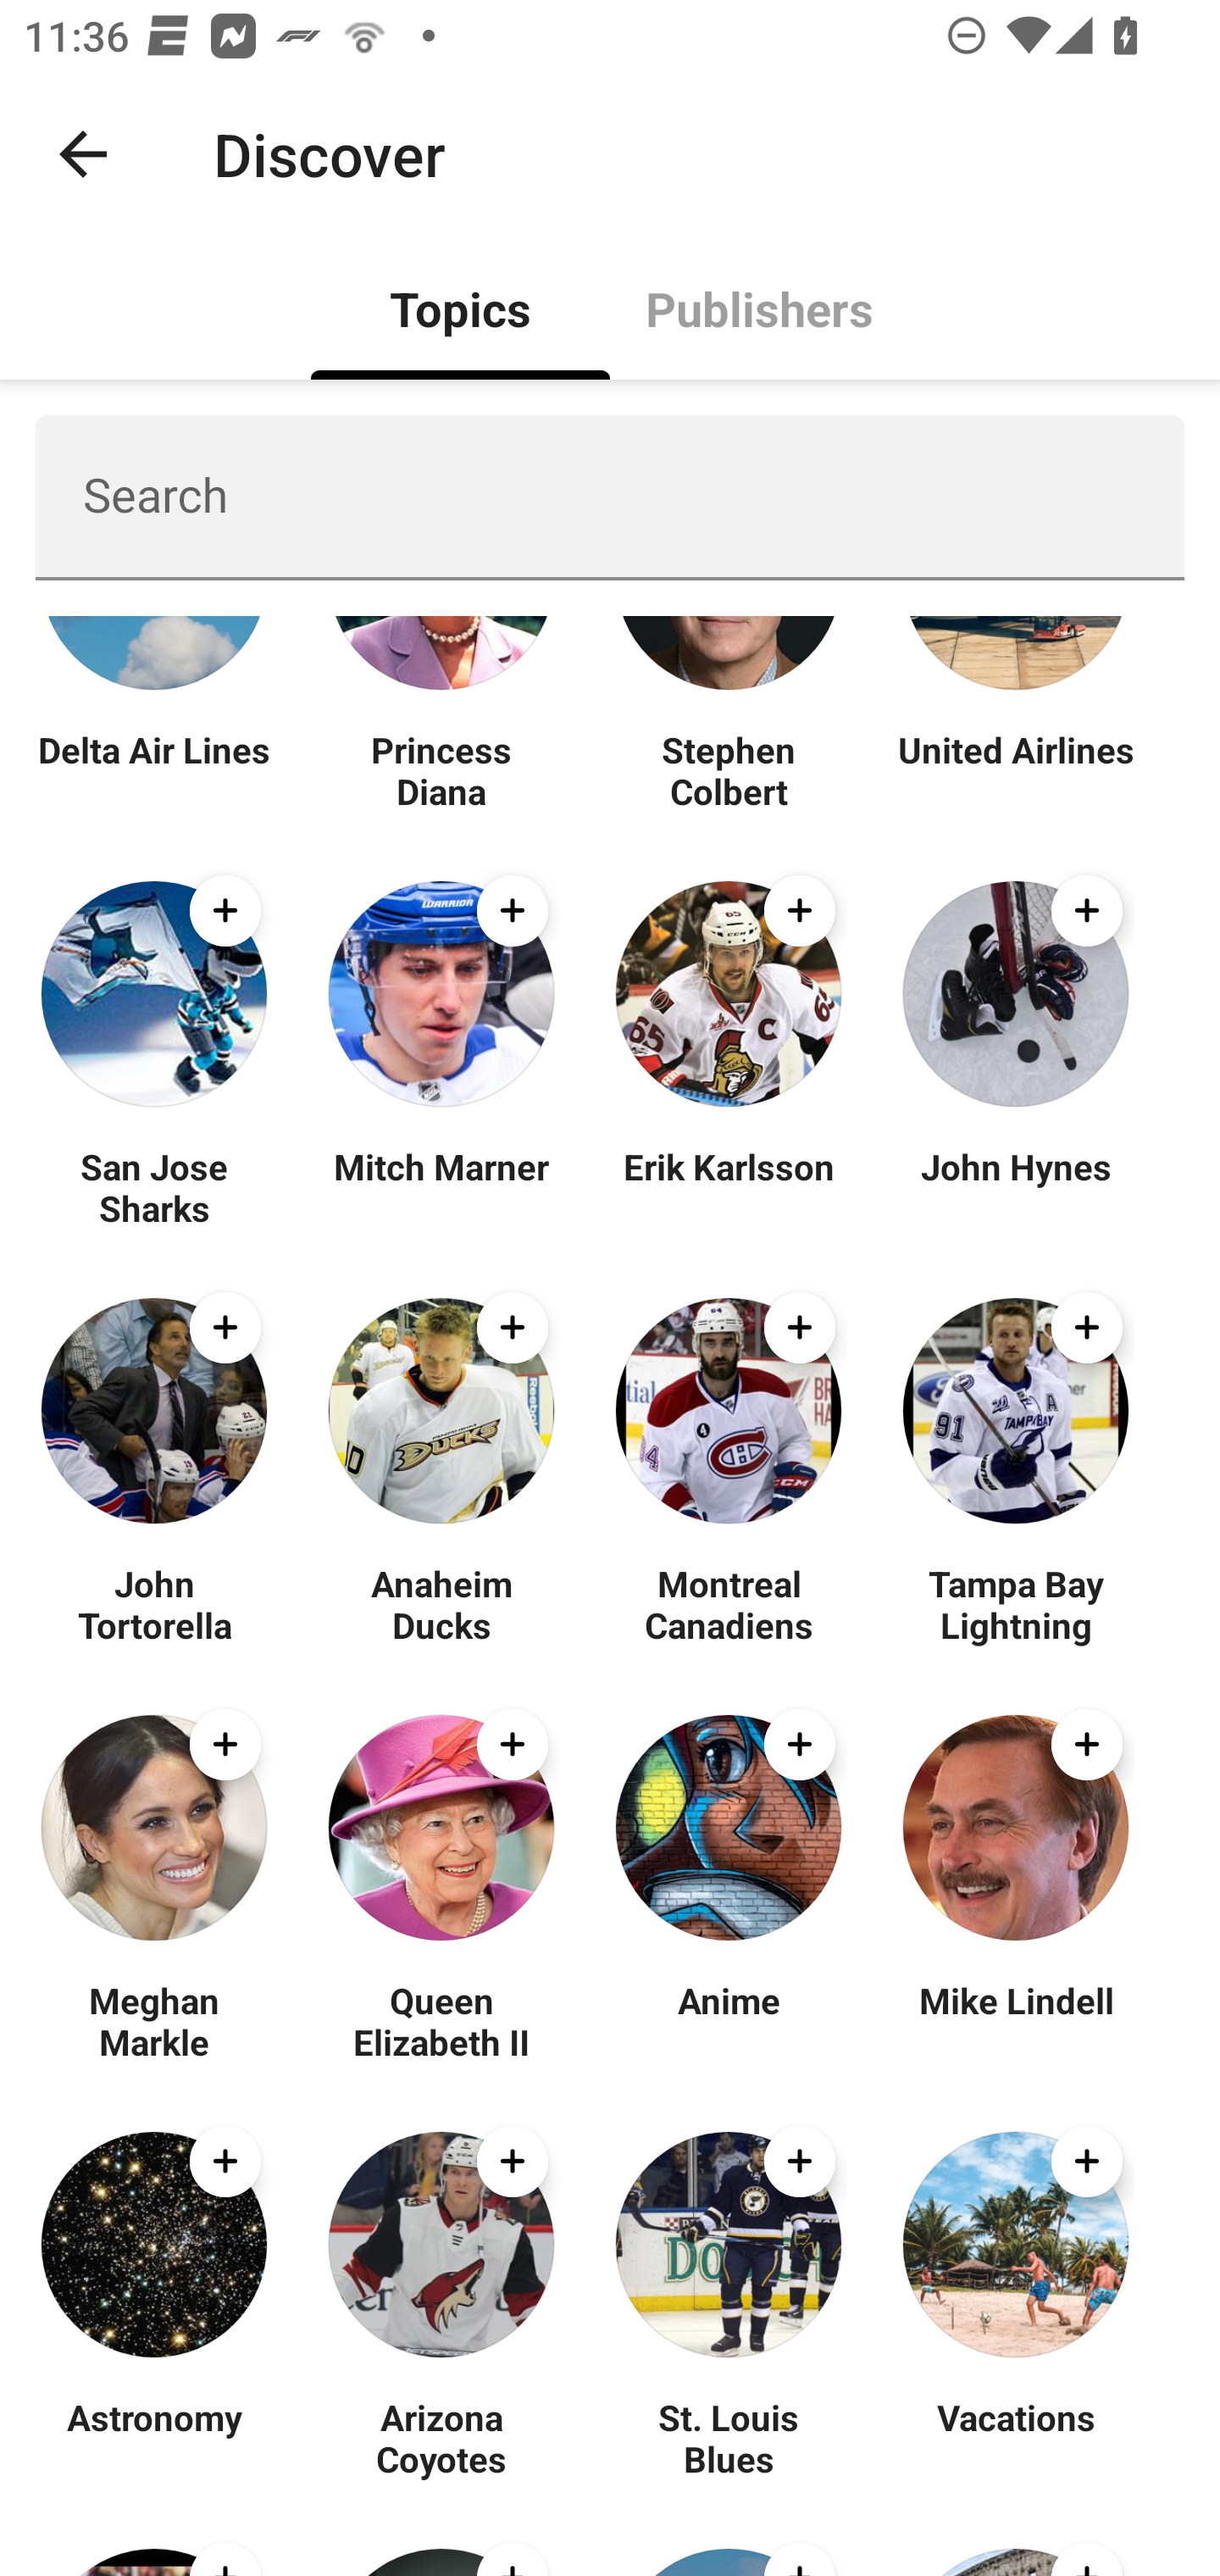 The height and width of the screenshot is (2576, 1220). Describe the element at coordinates (441, 2438) in the screenshot. I see `Arizona Coyotes` at that location.